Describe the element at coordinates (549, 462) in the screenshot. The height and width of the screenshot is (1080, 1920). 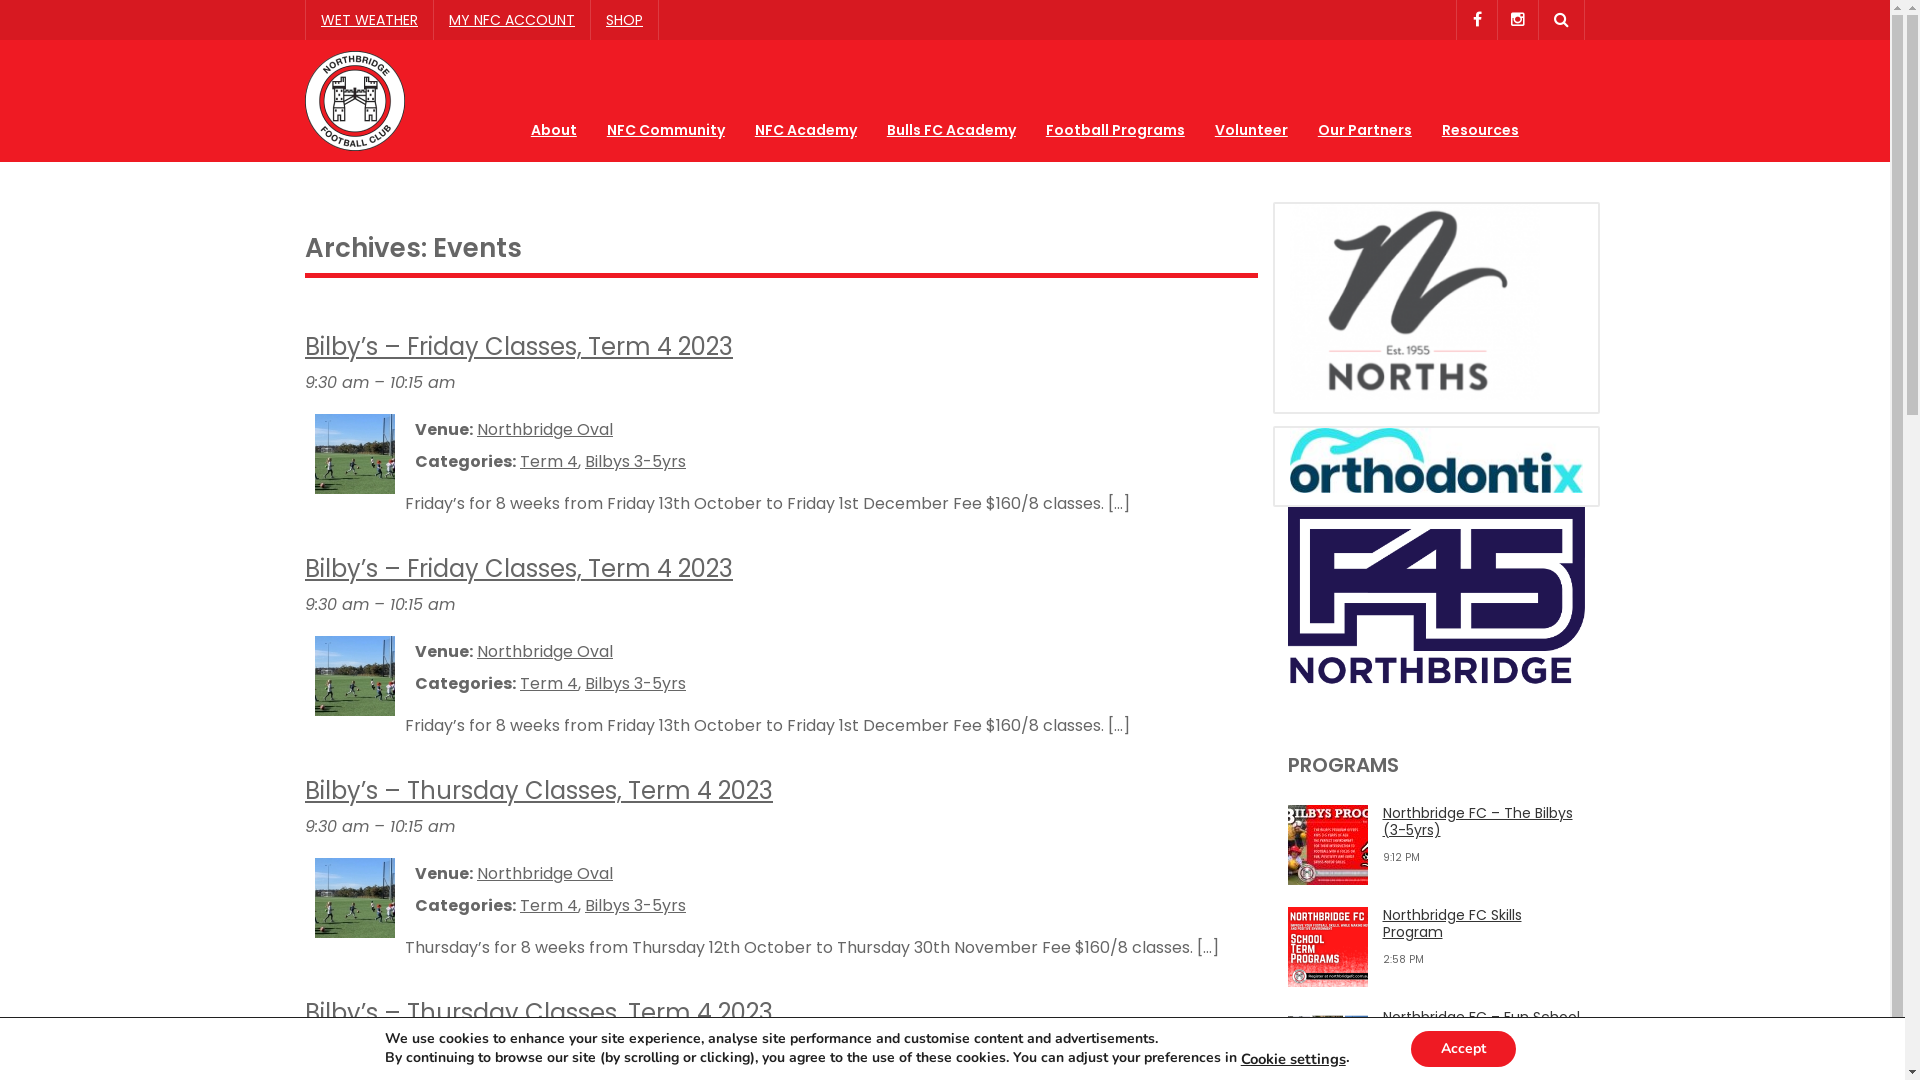
I see `Term 4` at that location.